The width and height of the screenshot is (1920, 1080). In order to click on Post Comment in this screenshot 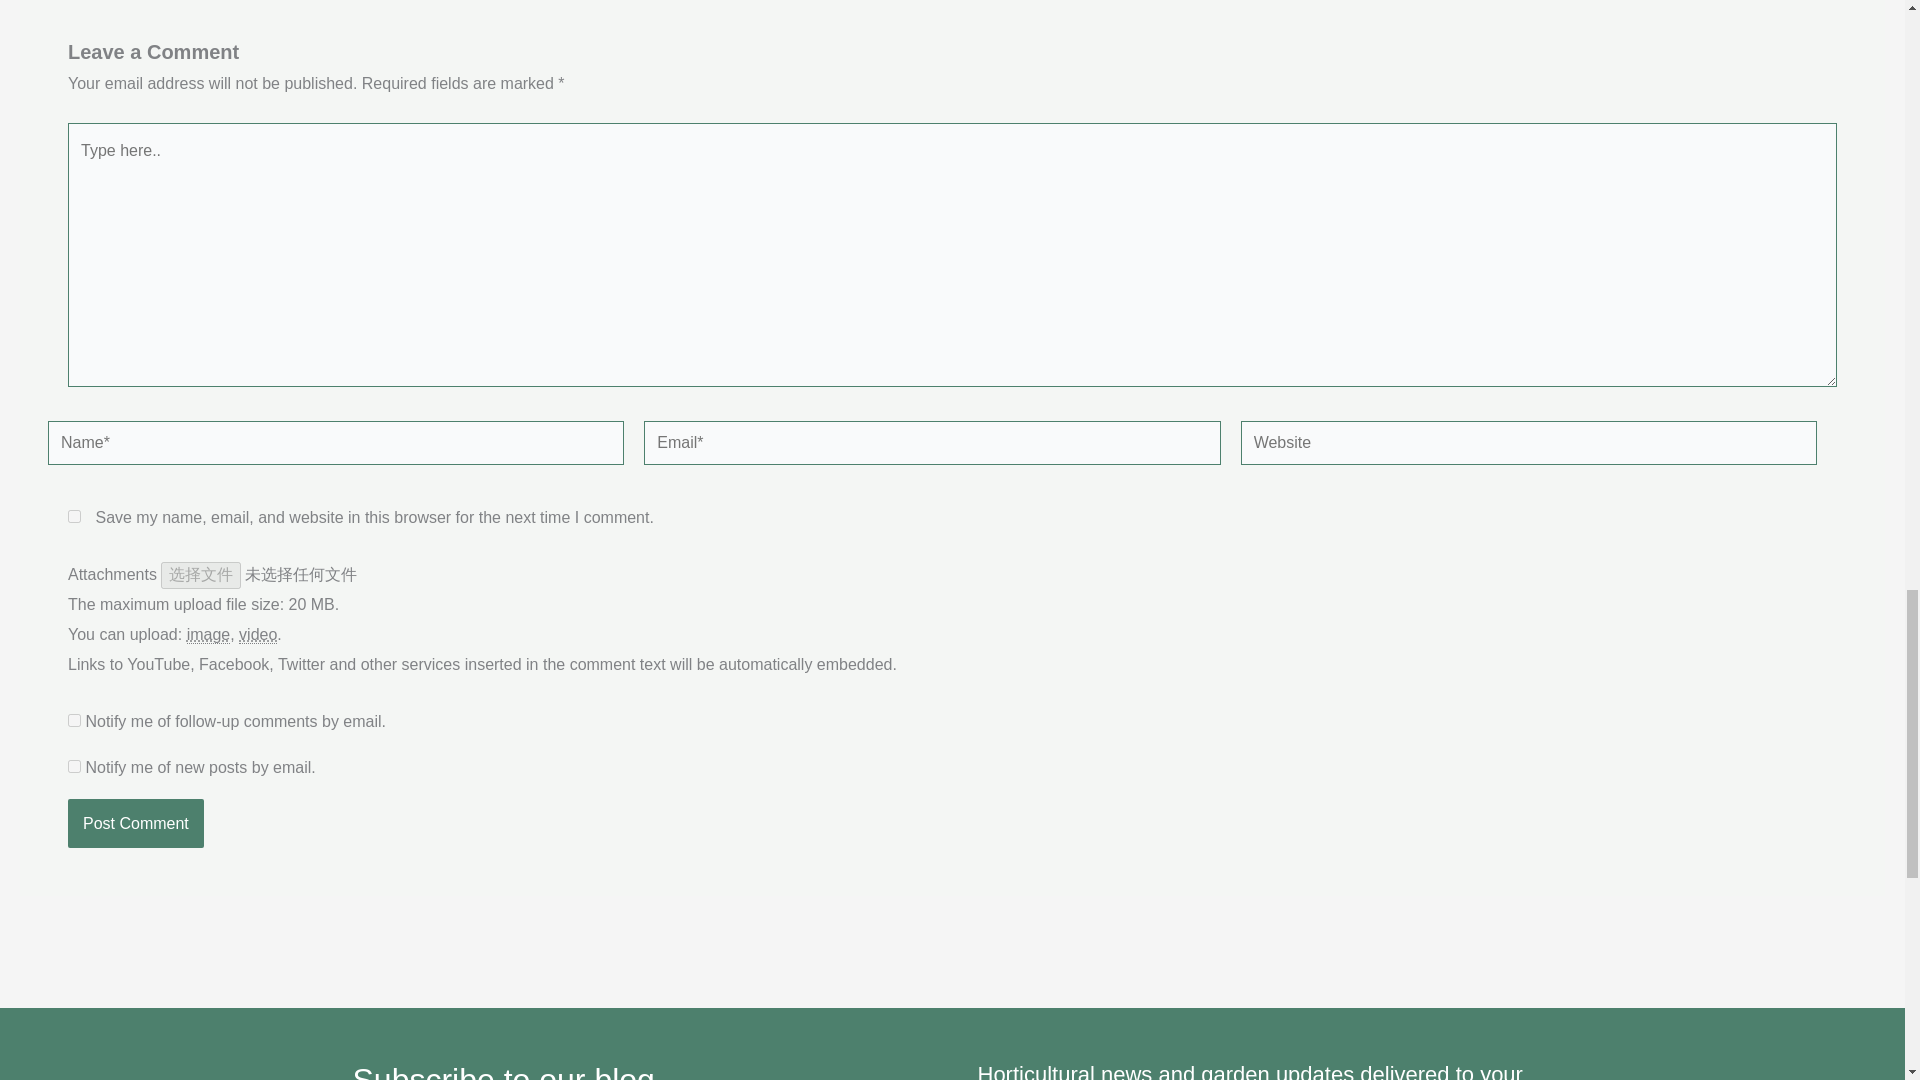, I will do `click(135, 824)`.